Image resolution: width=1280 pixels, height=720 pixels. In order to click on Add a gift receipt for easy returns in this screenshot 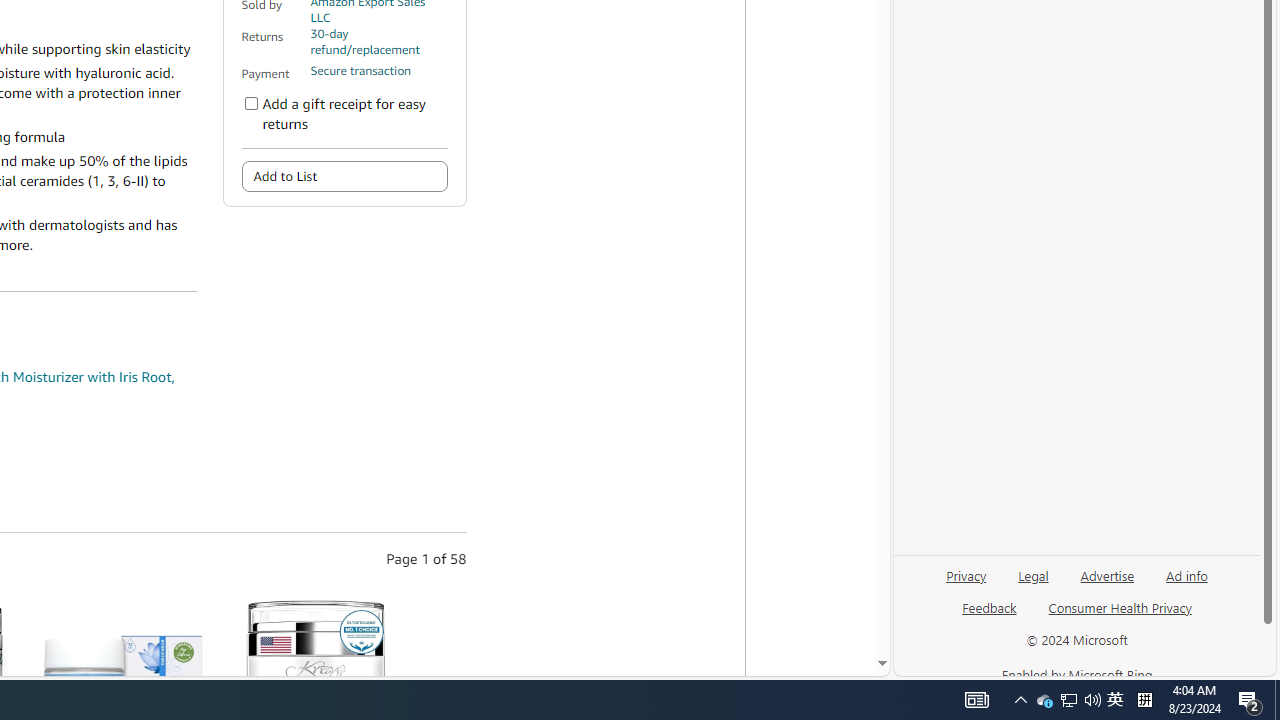, I will do `click(251, 104)`.